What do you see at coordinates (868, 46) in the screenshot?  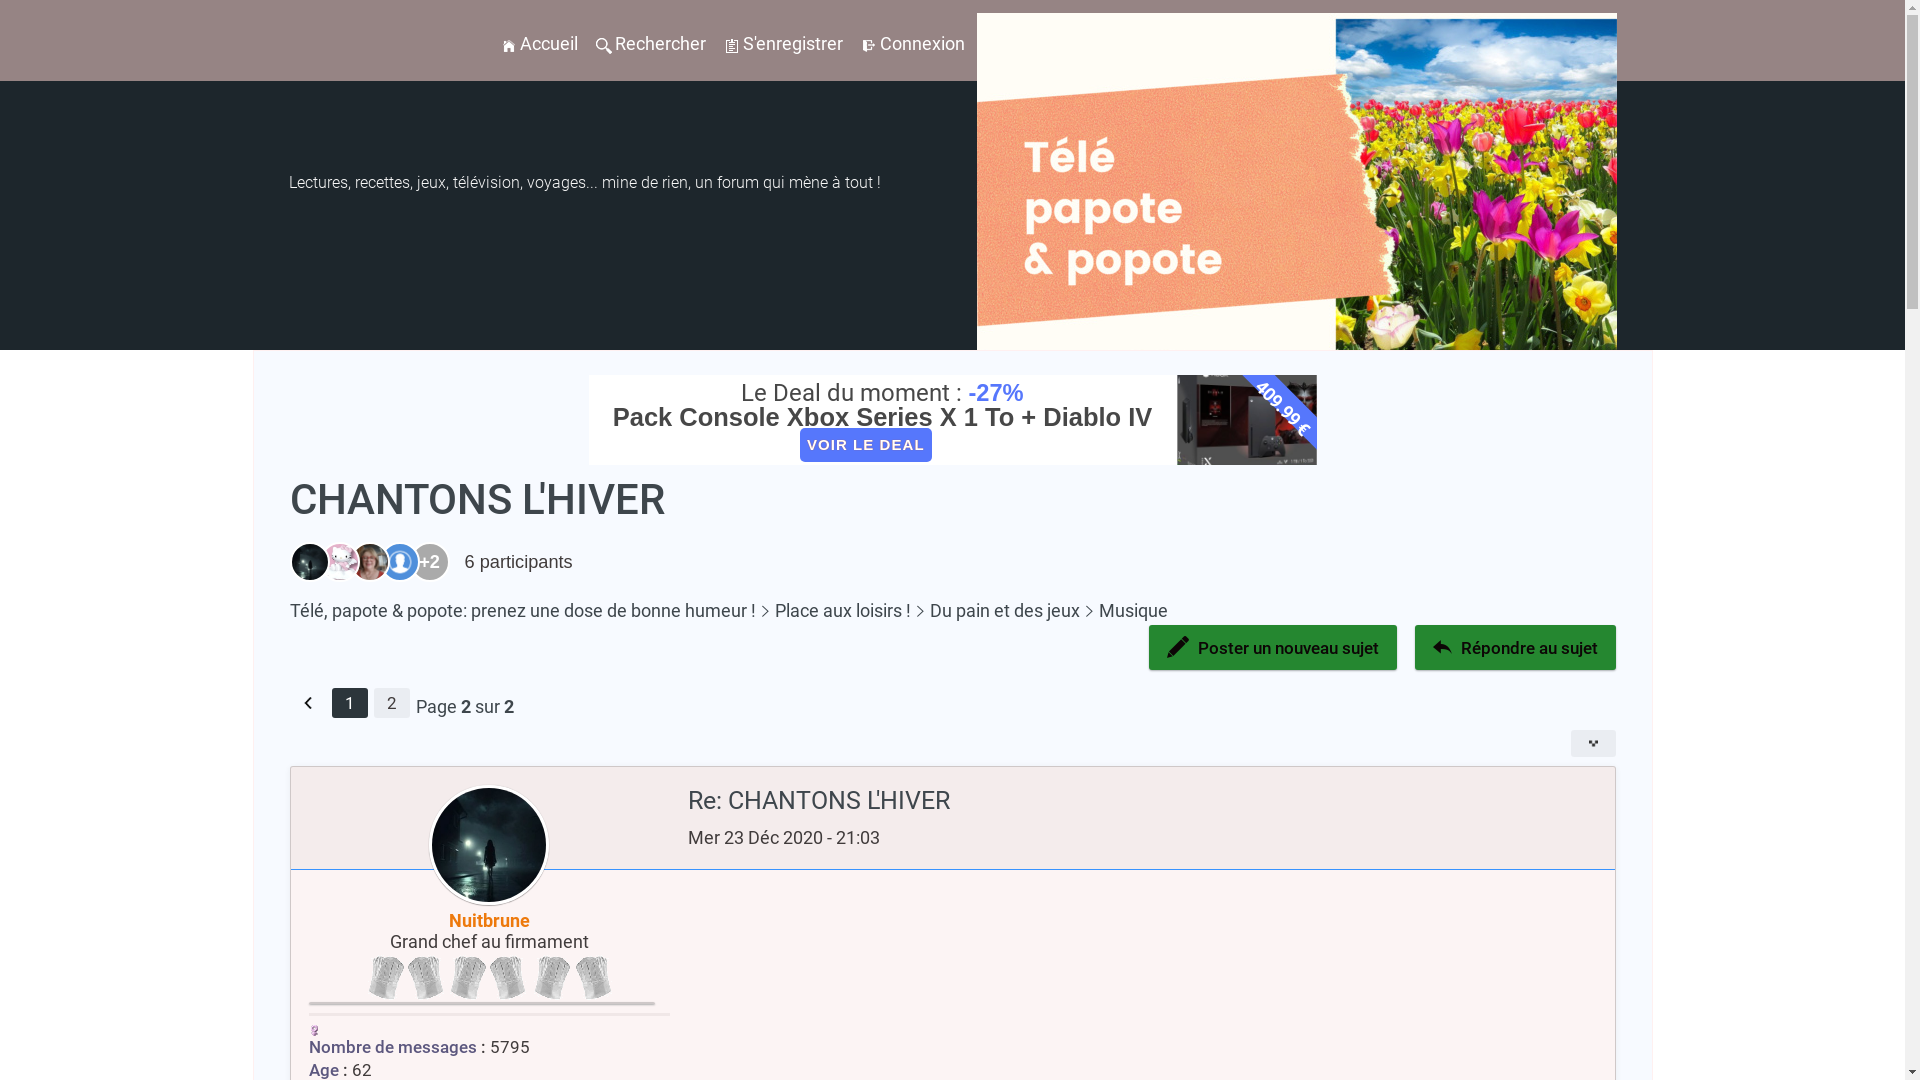 I see `Connexion` at bounding box center [868, 46].